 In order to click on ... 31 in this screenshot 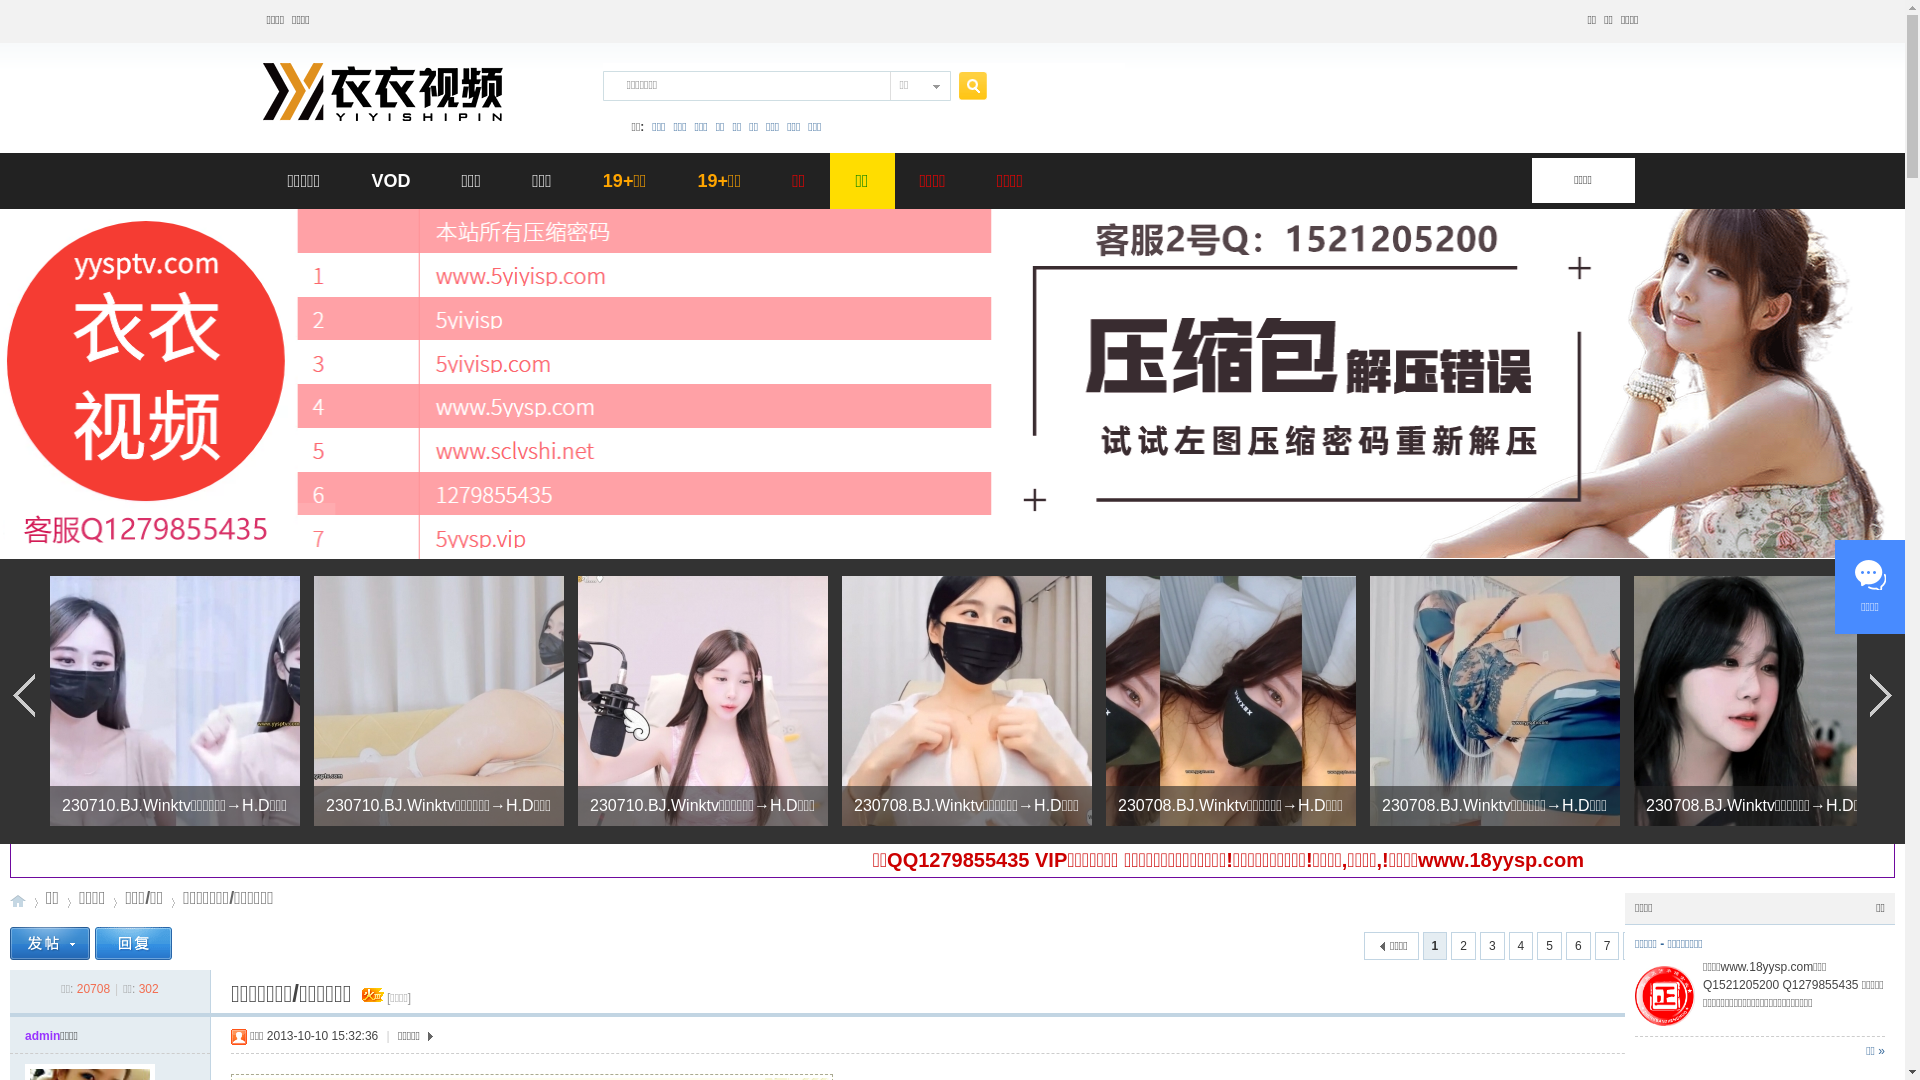, I will do `click(1738, 946)`.